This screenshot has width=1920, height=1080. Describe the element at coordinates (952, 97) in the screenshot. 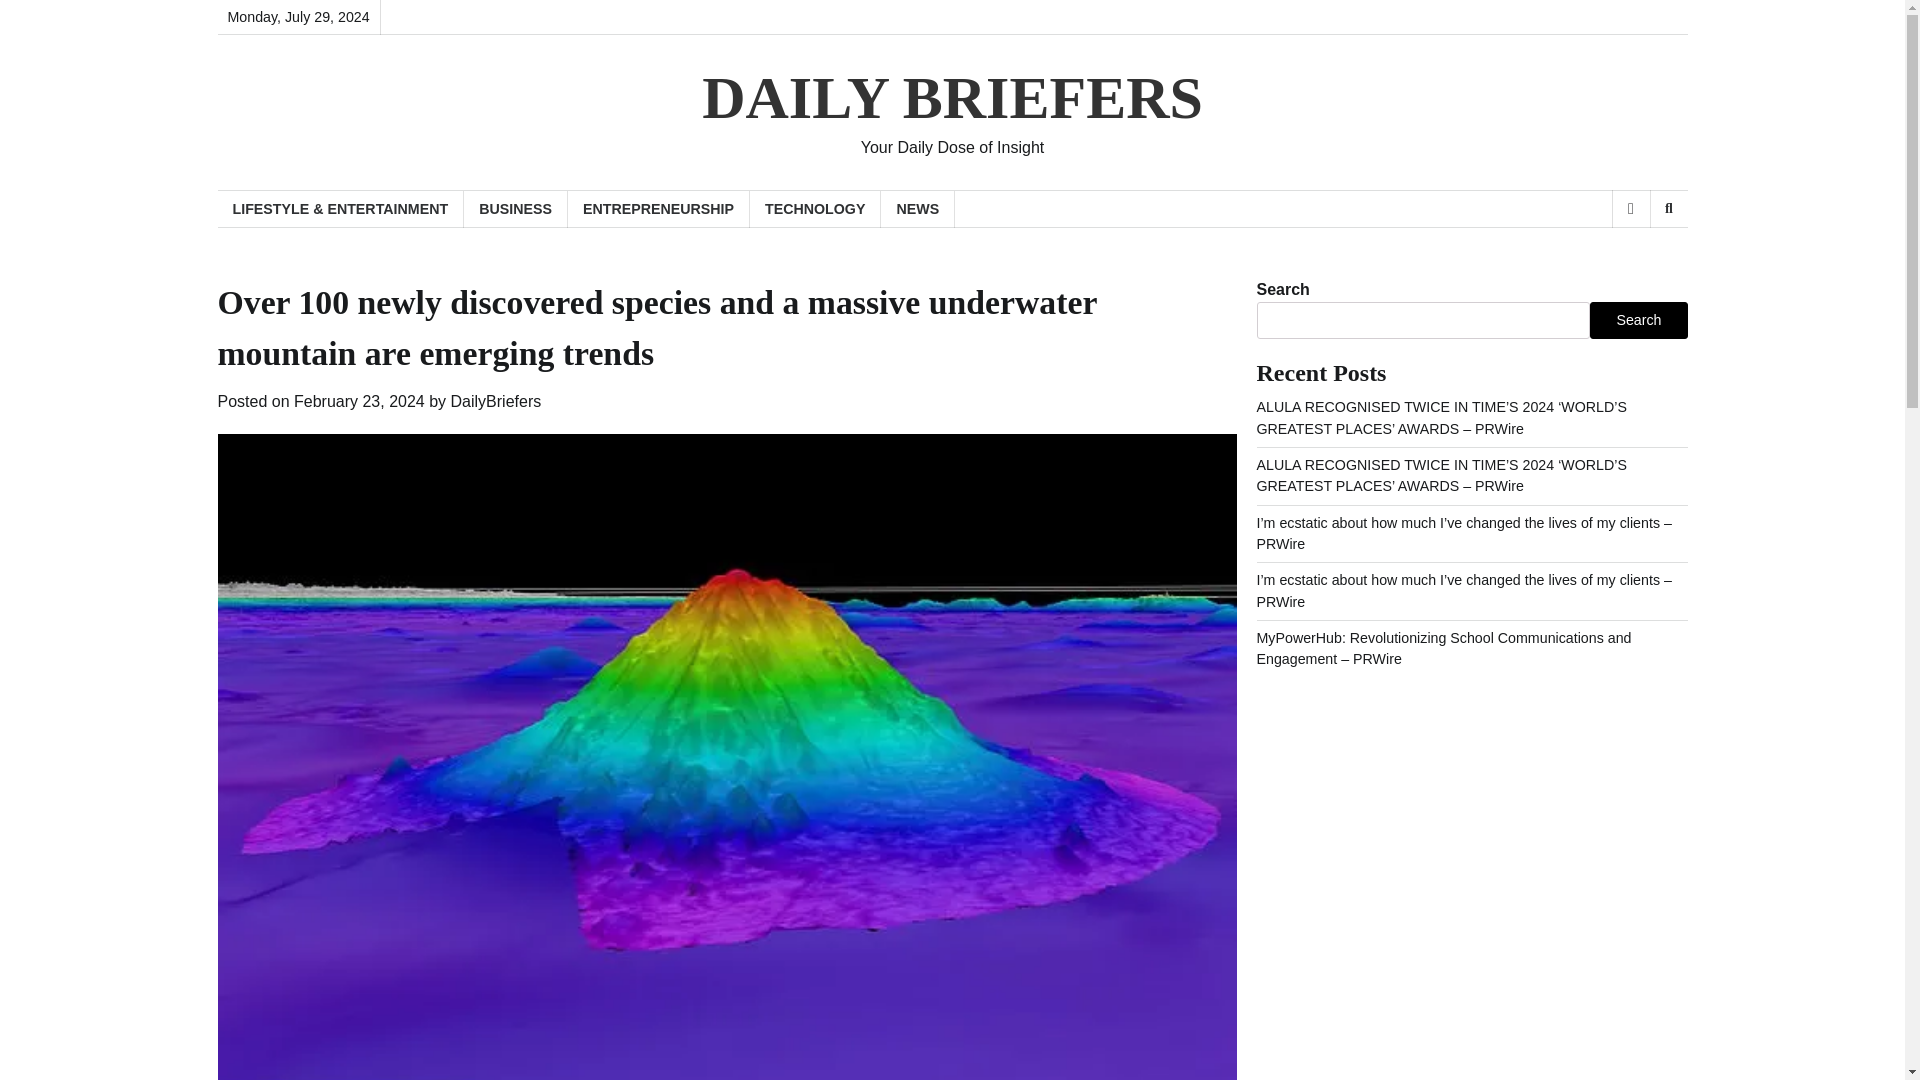

I see `DAILY BRIEFERS` at that location.